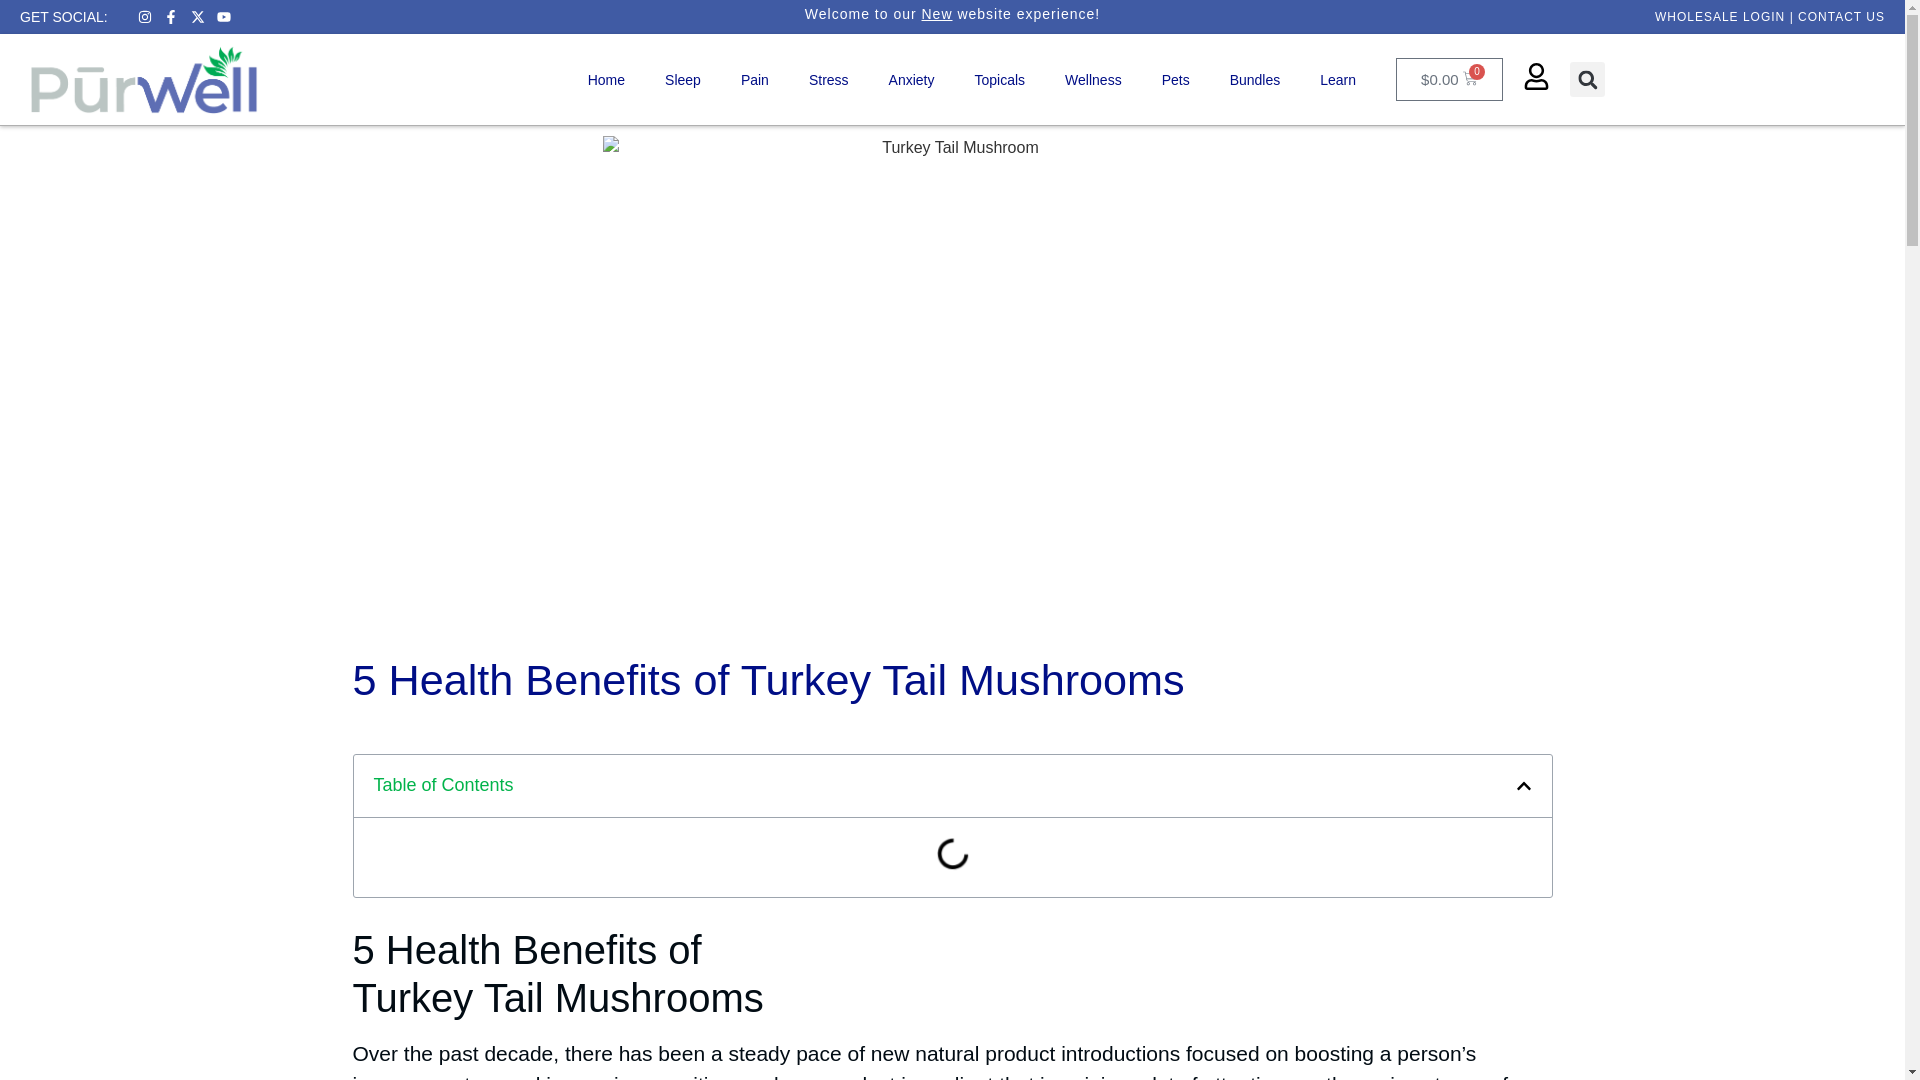  Describe the element at coordinates (1720, 16) in the screenshot. I see `WHOLESALE LOGIN` at that location.